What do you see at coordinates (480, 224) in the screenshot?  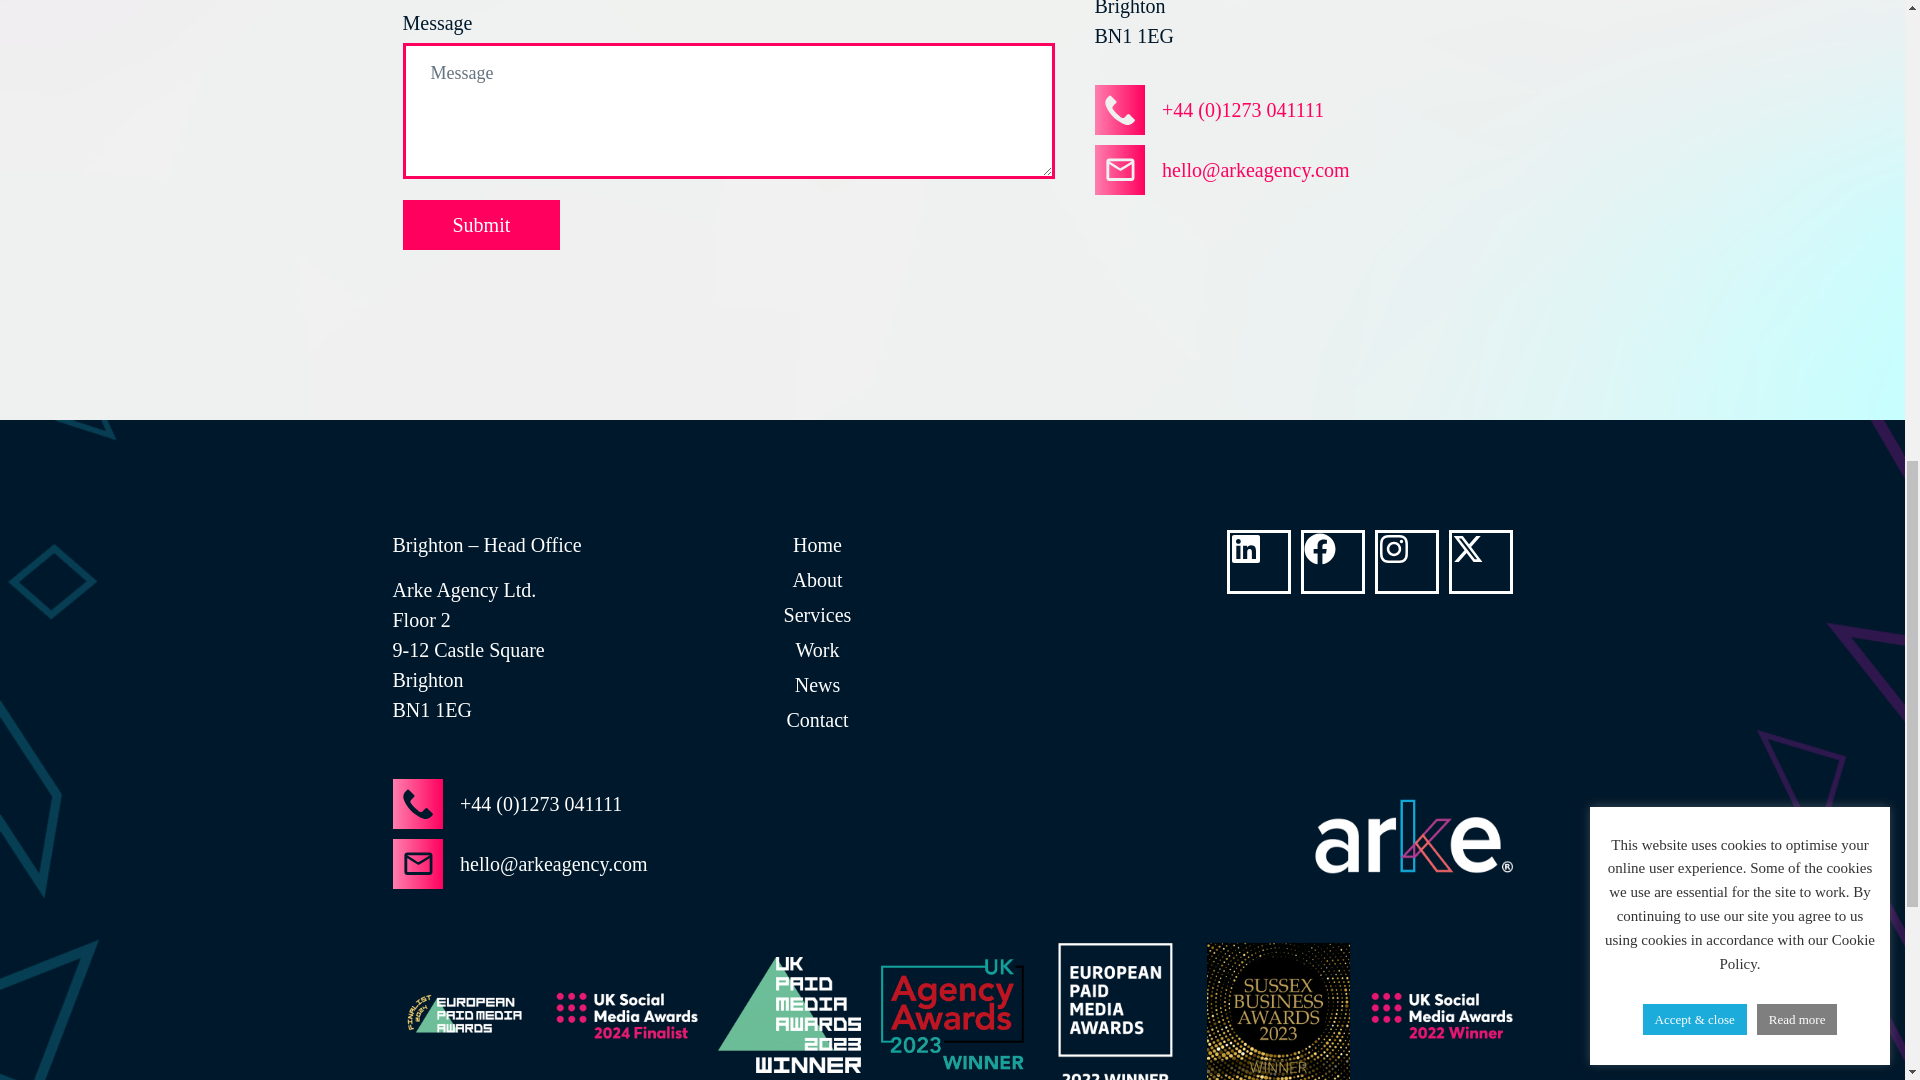 I see `Submit` at bounding box center [480, 224].